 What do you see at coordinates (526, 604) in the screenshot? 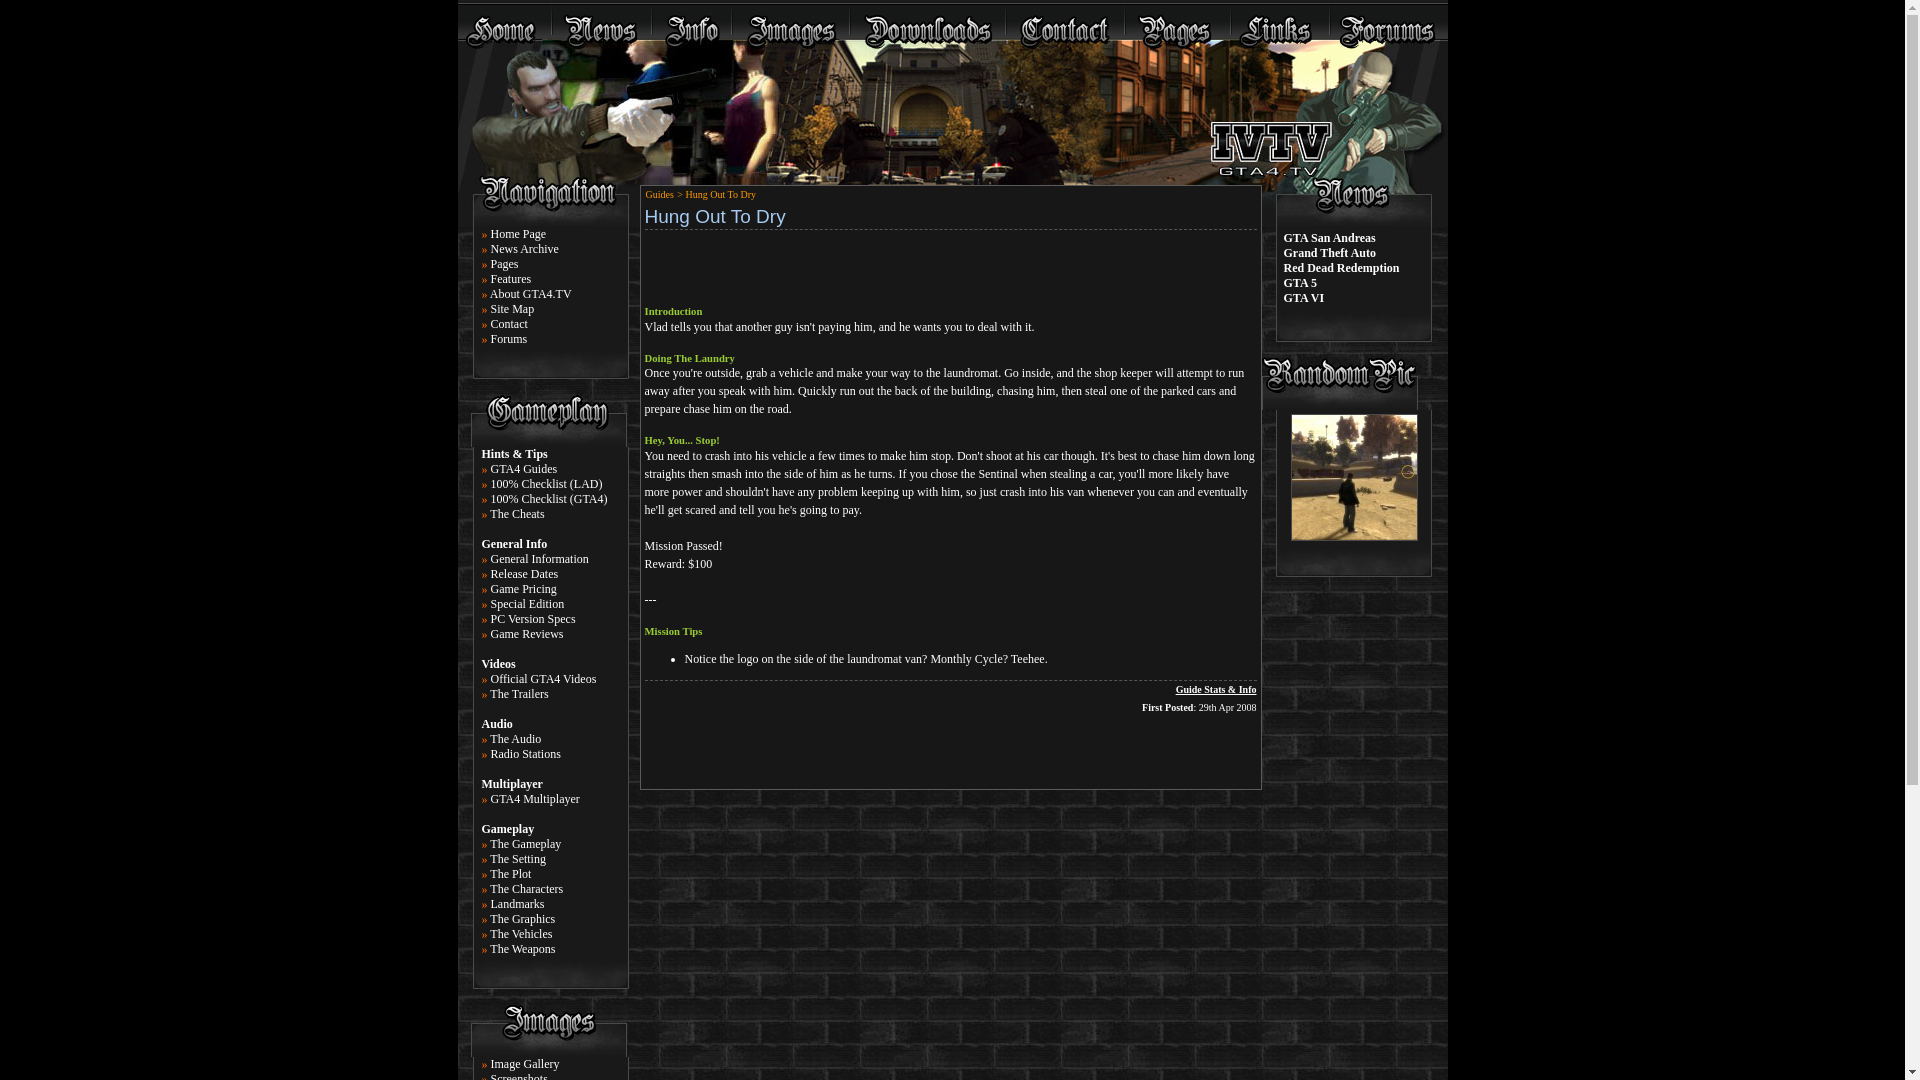
I see `Special Edition` at bounding box center [526, 604].